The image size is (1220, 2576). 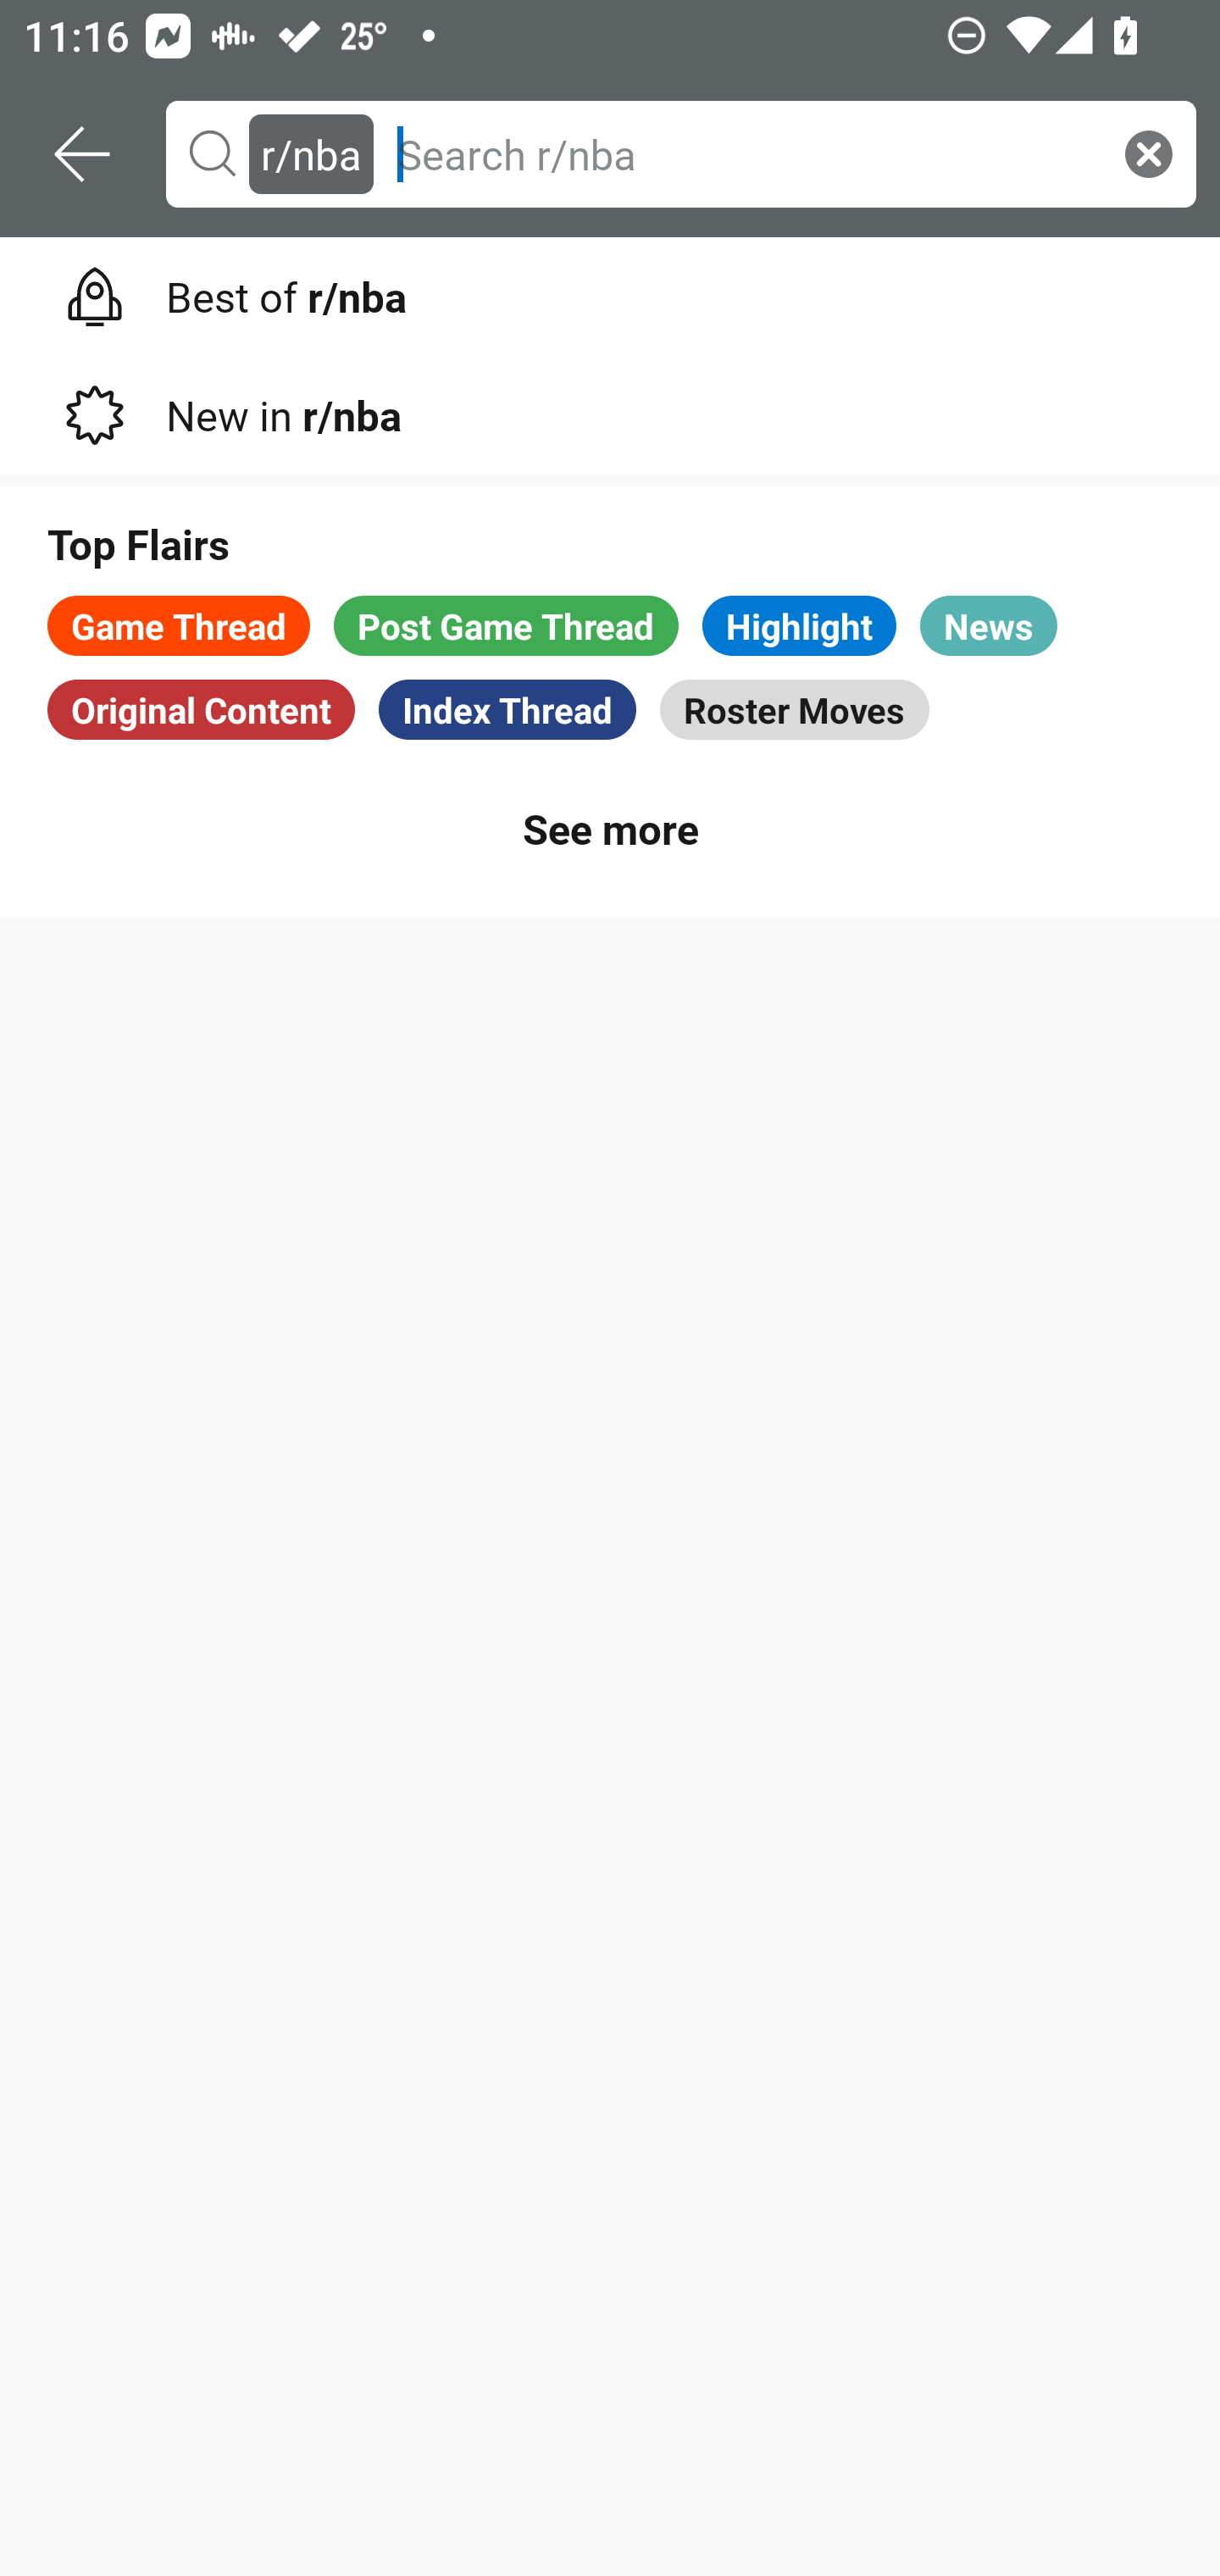 I want to click on Back, so click(x=83, y=154).